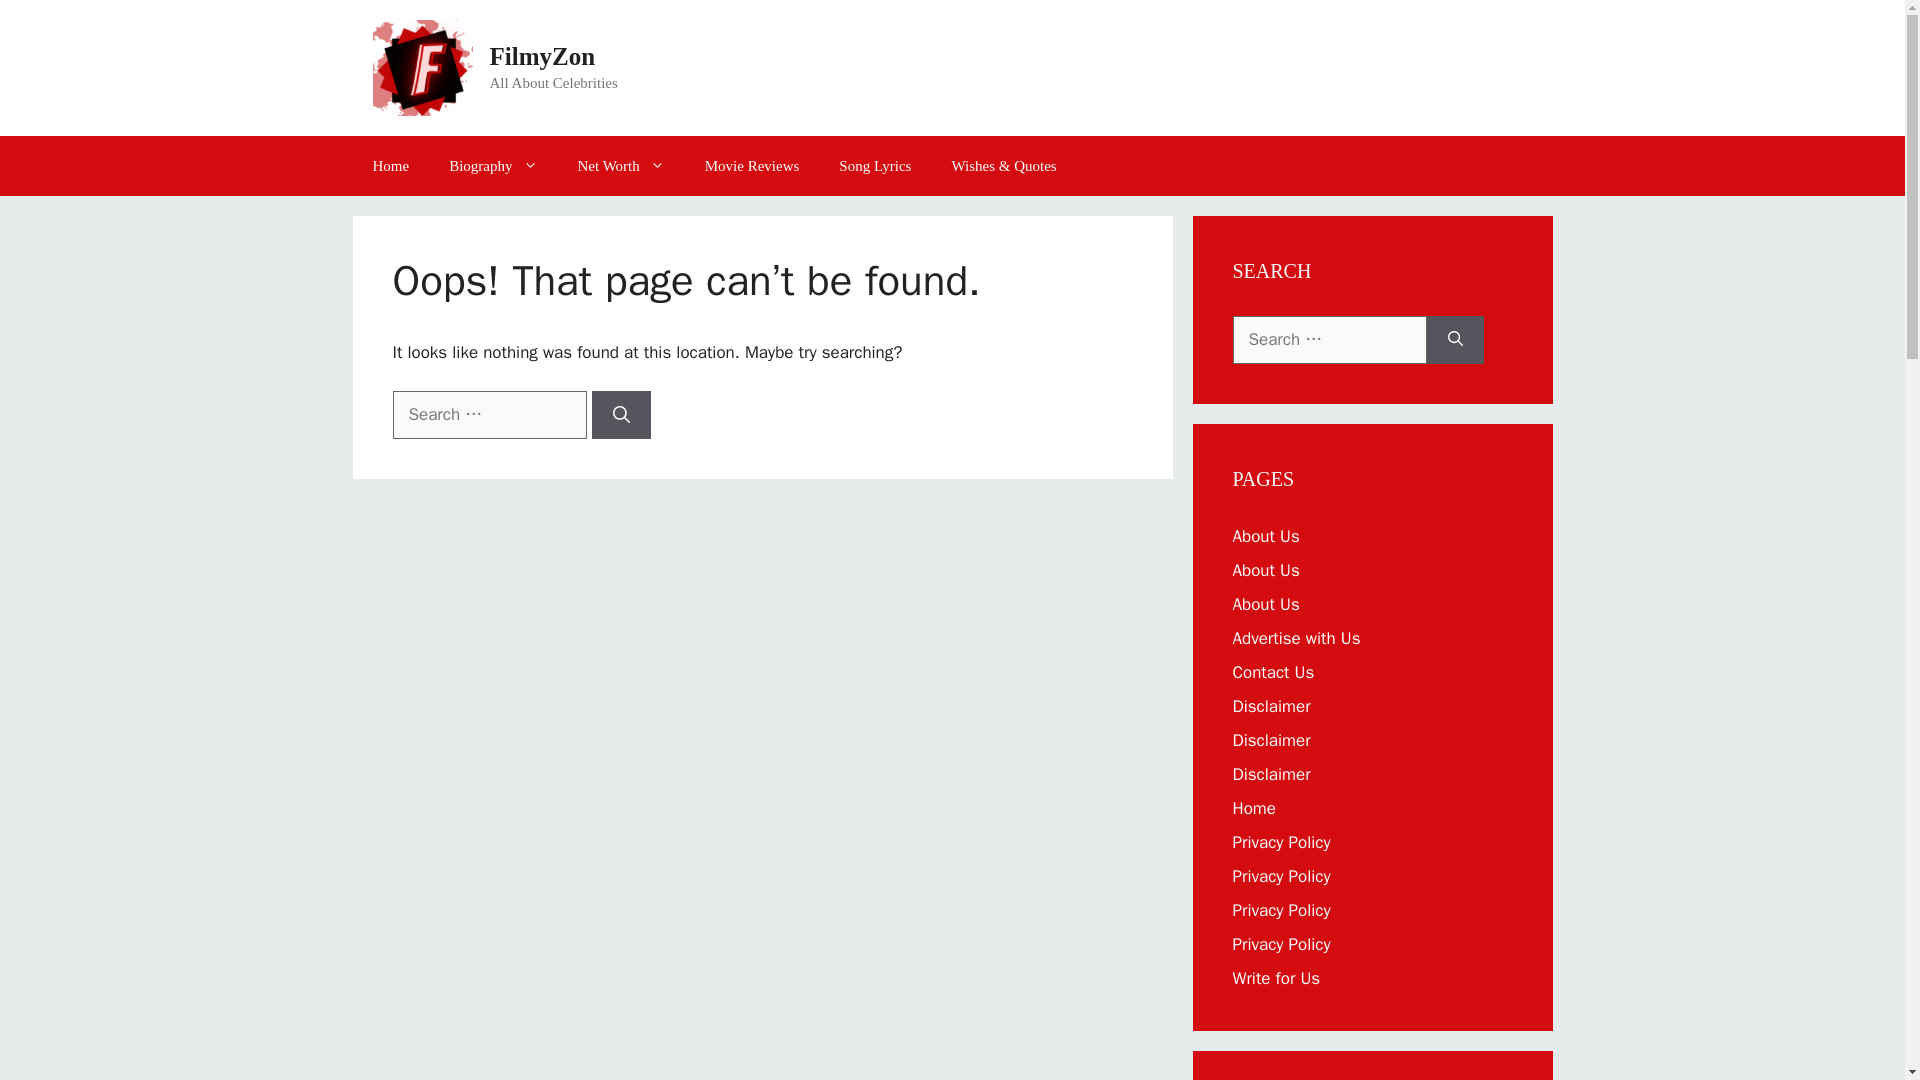 This screenshot has height=1080, width=1920. I want to click on FilmyZon, so click(542, 56).